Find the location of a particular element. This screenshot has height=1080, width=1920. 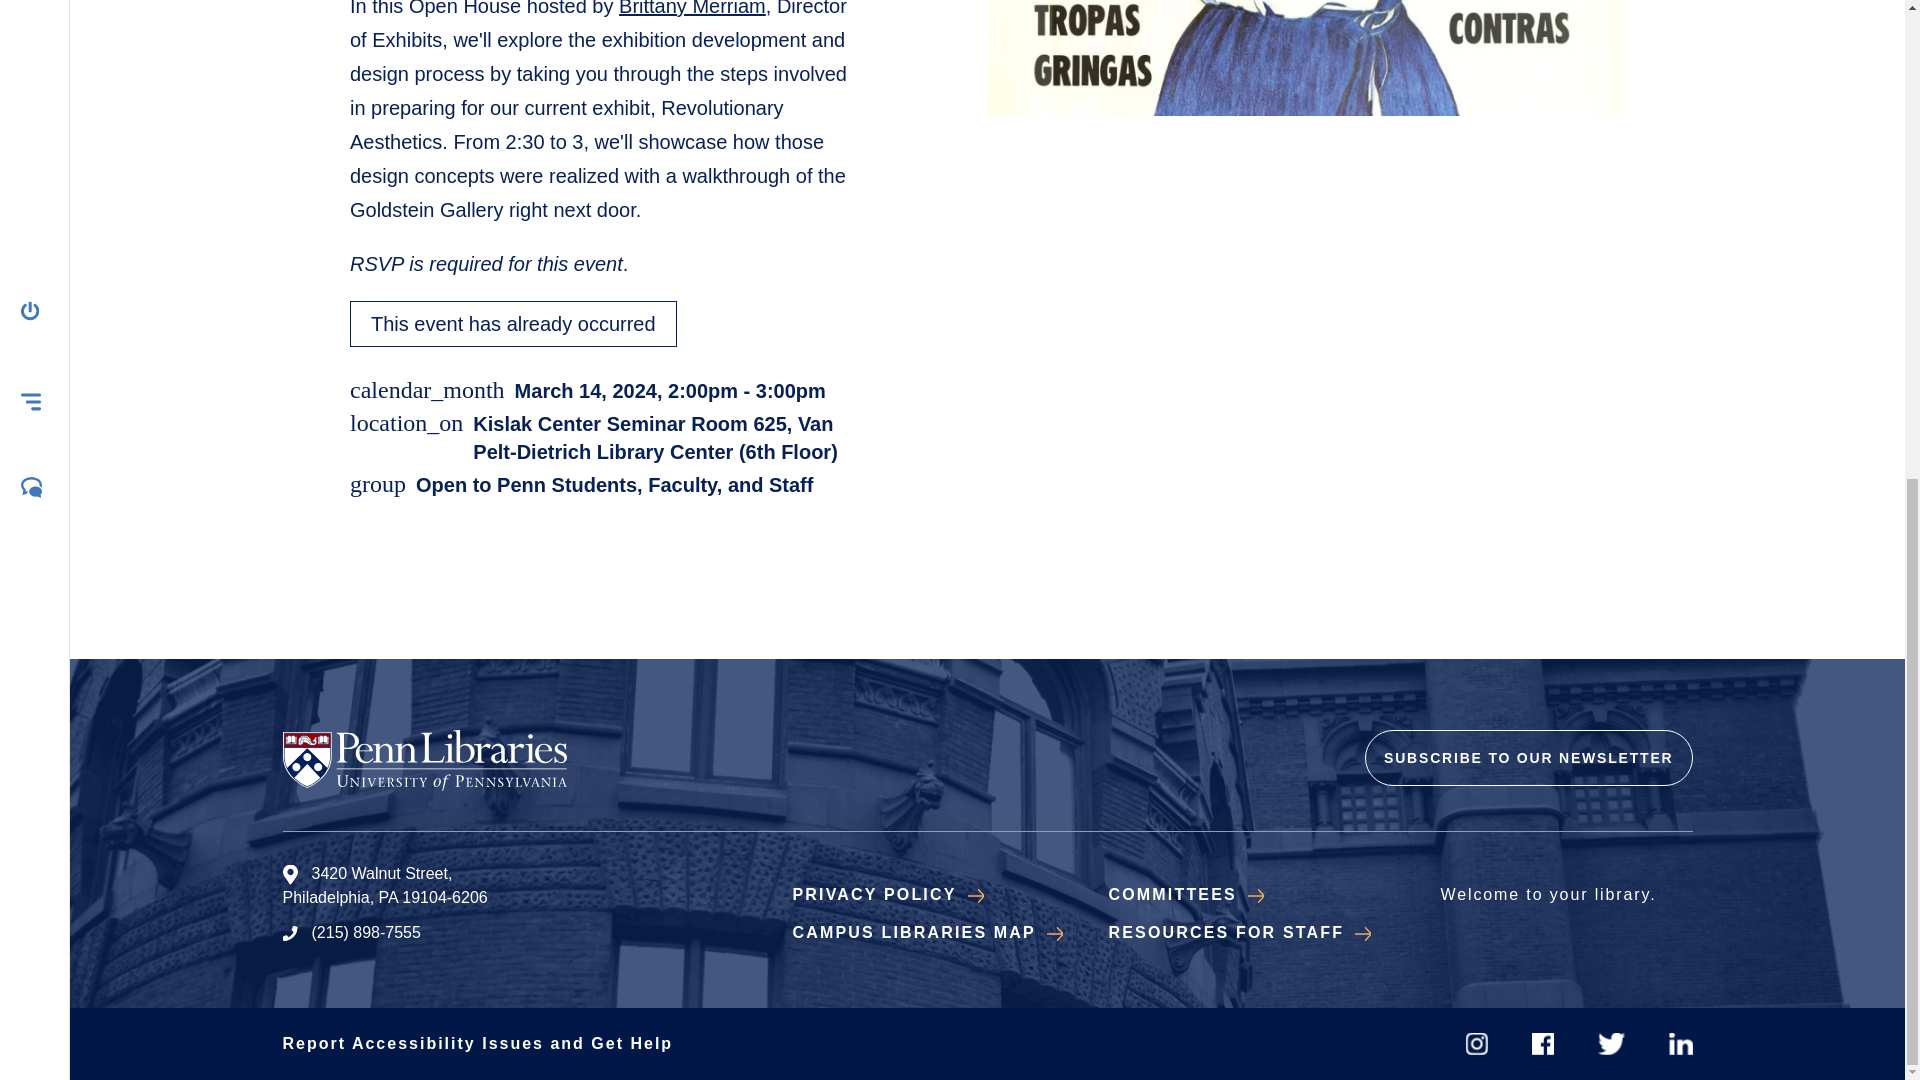

Link to Resources for Staff is located at coordinates (1238, 932).